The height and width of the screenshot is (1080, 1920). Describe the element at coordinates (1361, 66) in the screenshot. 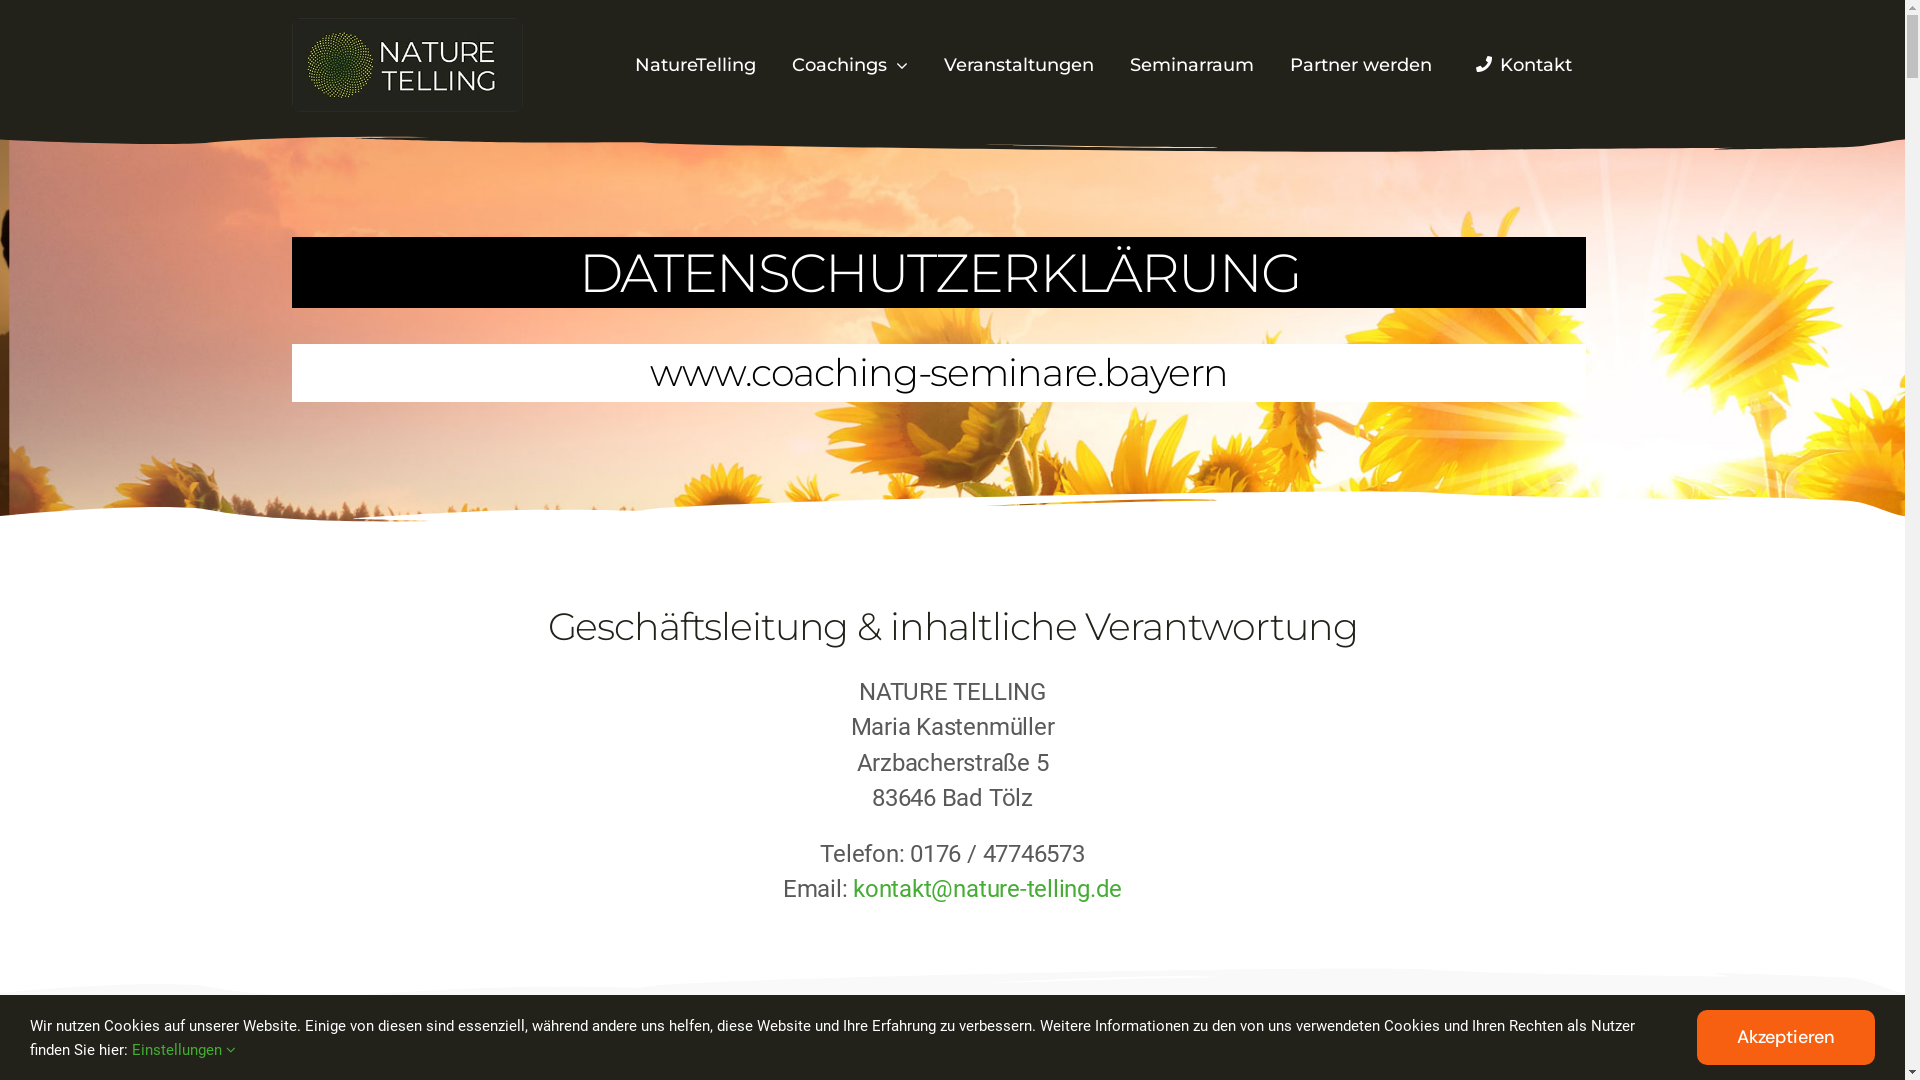

I see `Partner werden` at that location.